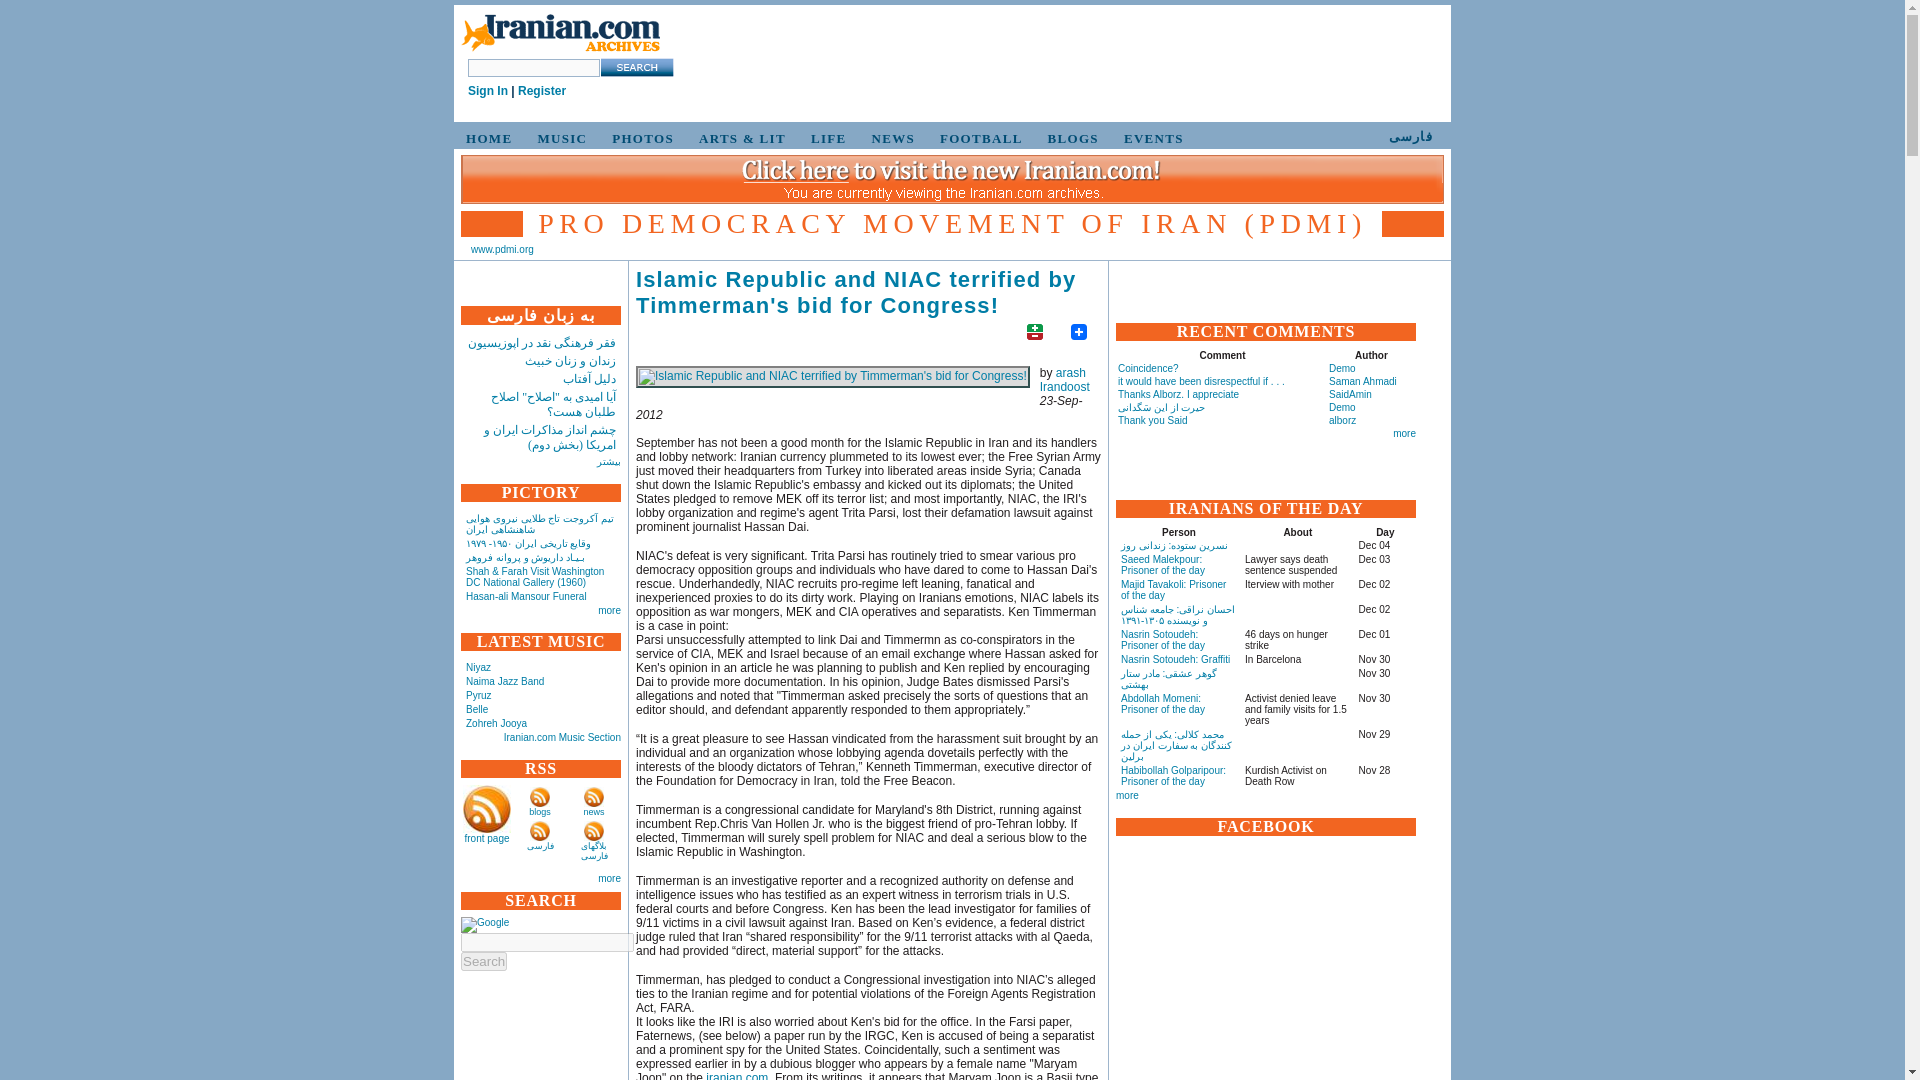  What do you see at coordinates (737, 1076) in the screenshot?
I see `iranian.com` at bounding box center [737, 1076].